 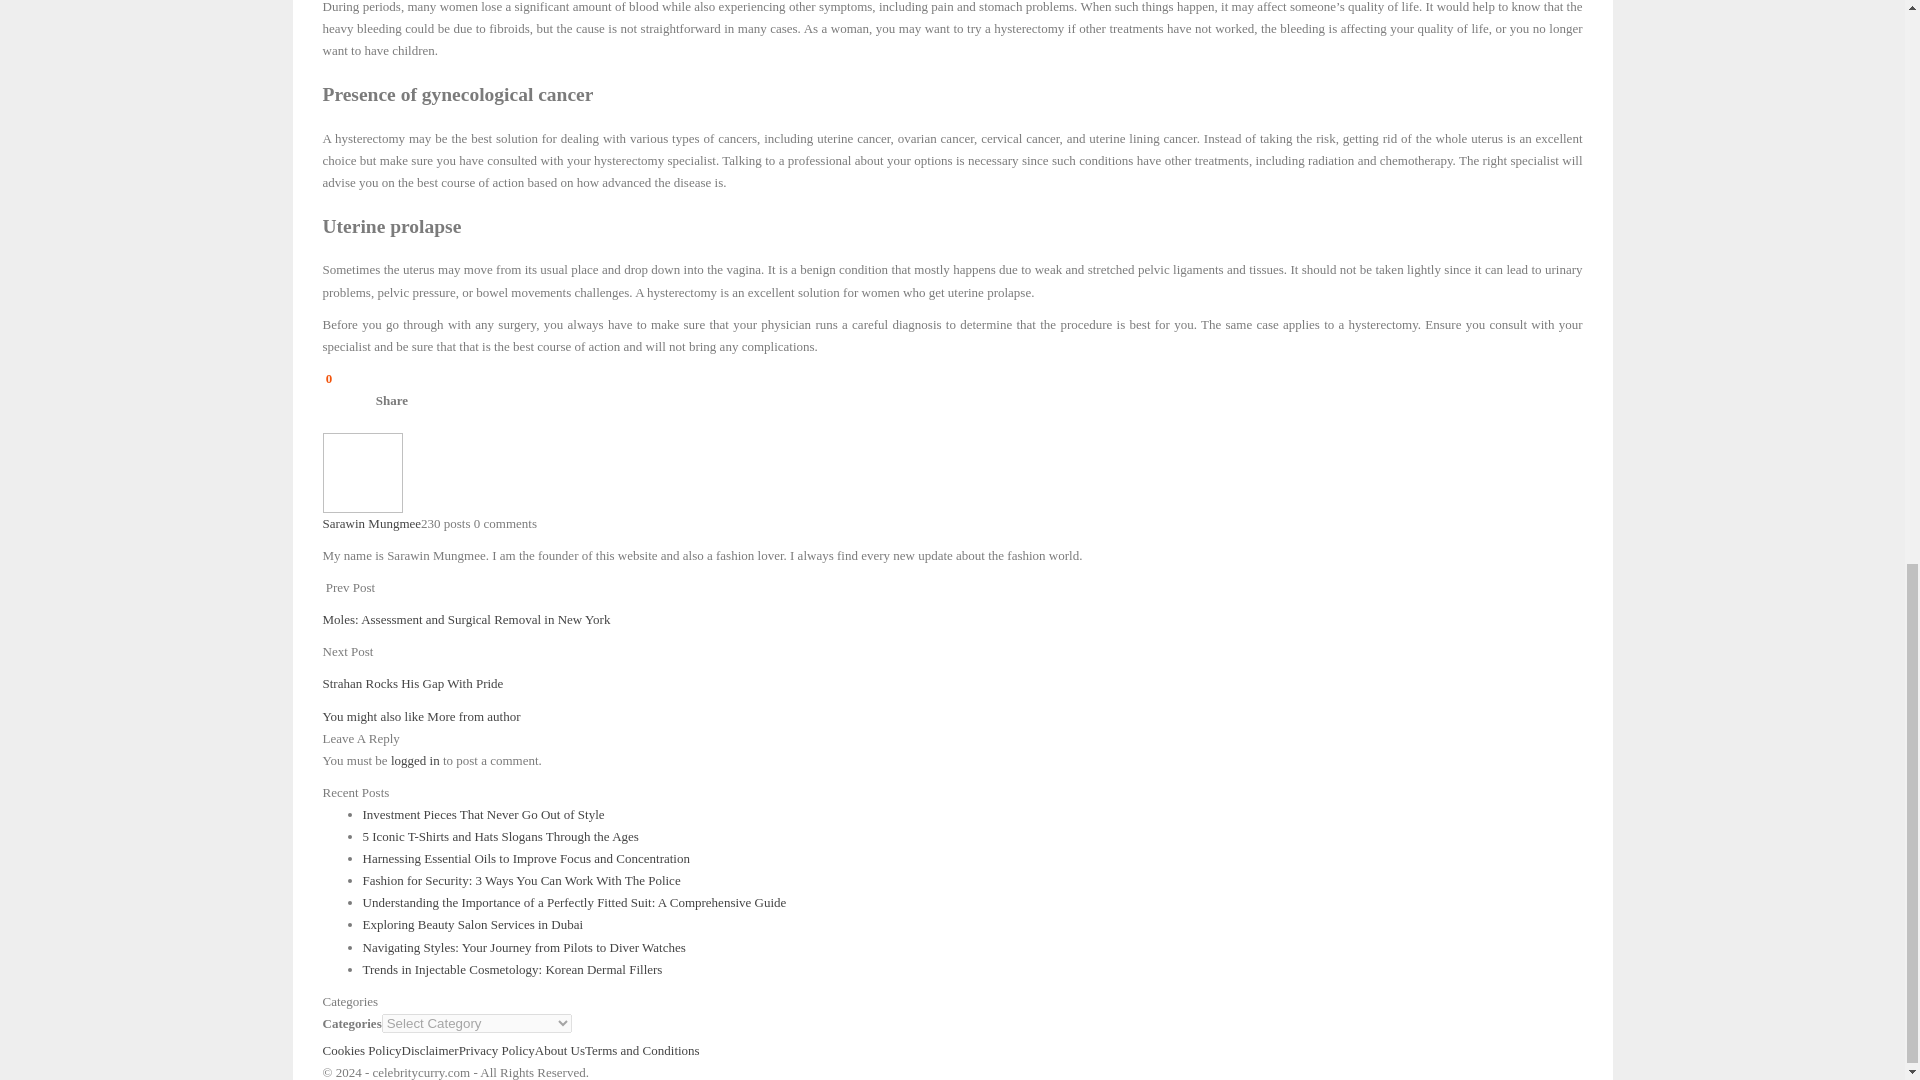 I want to click on Moles: Assessment and Surgical Removal in New York, so click(x=466, y=620).